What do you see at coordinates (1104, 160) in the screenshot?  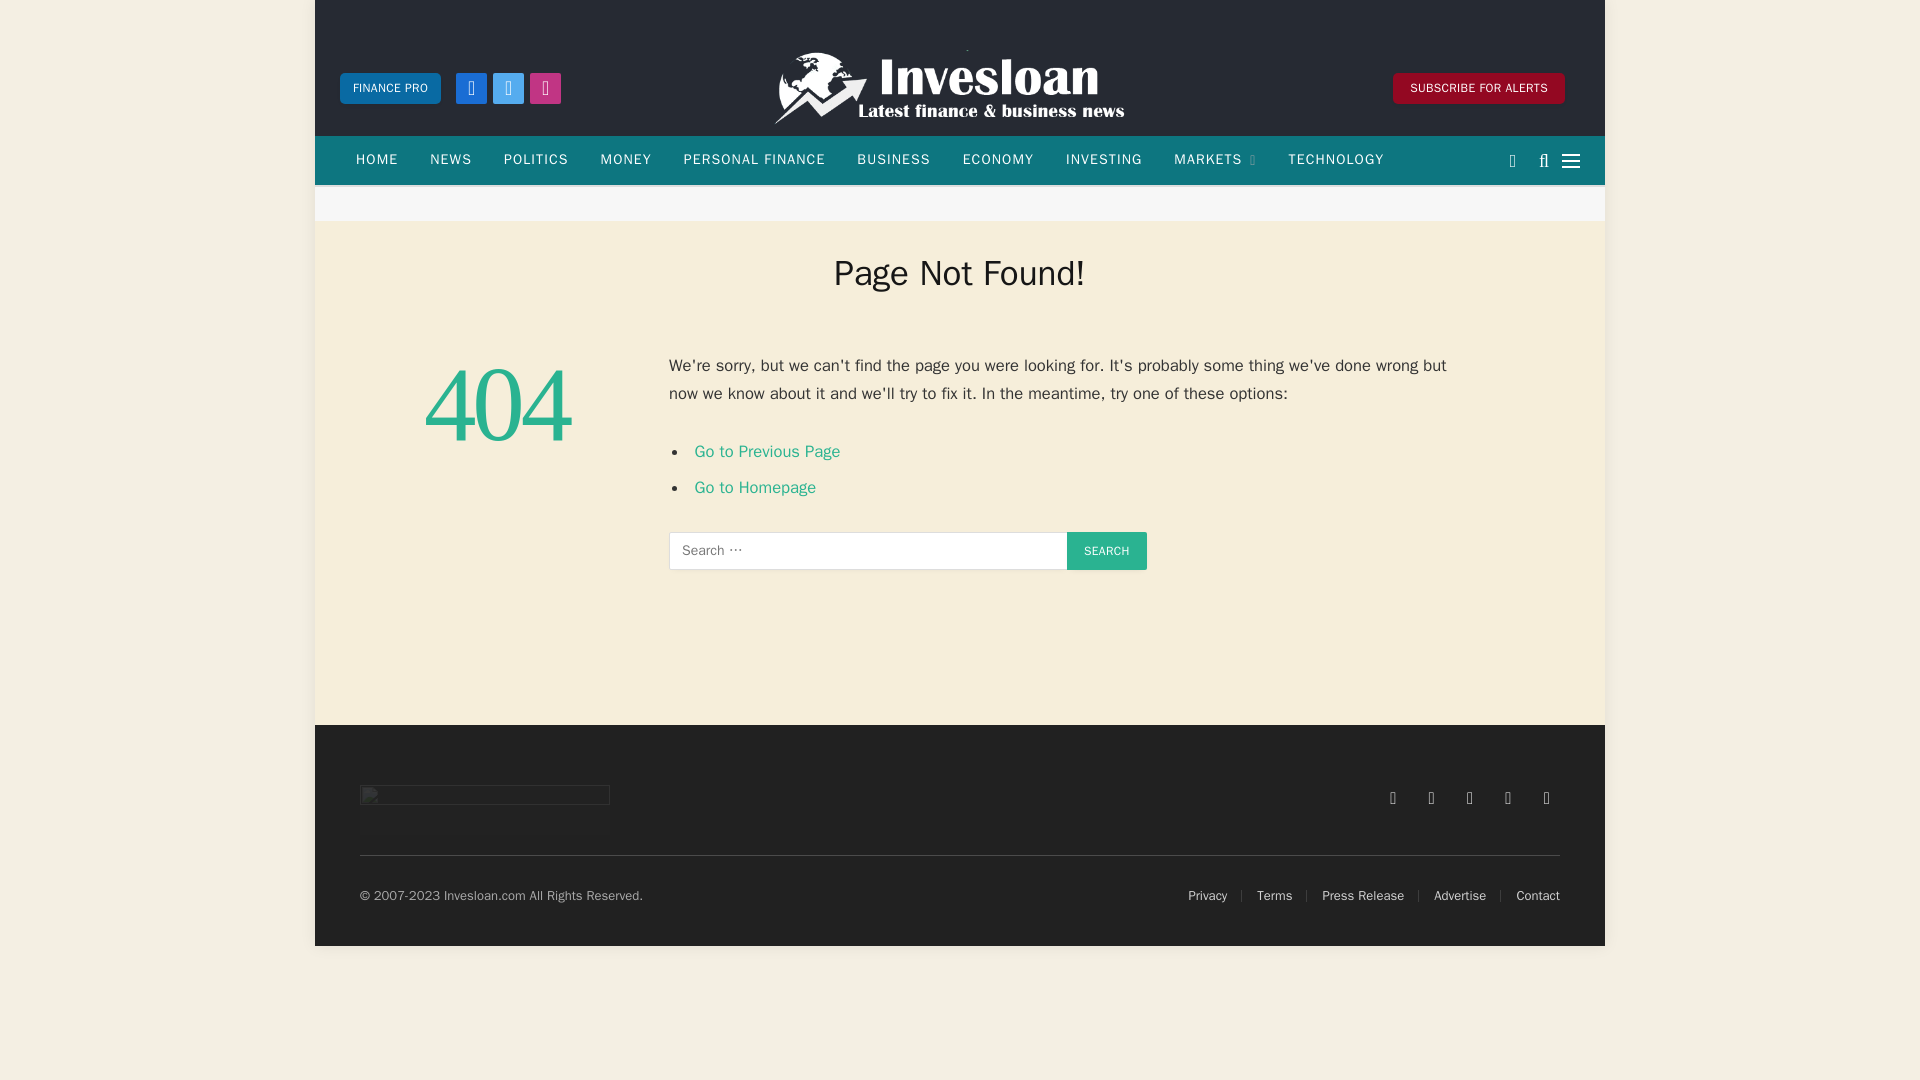 I see `INVESTING` at bounding box center [1104, 160].